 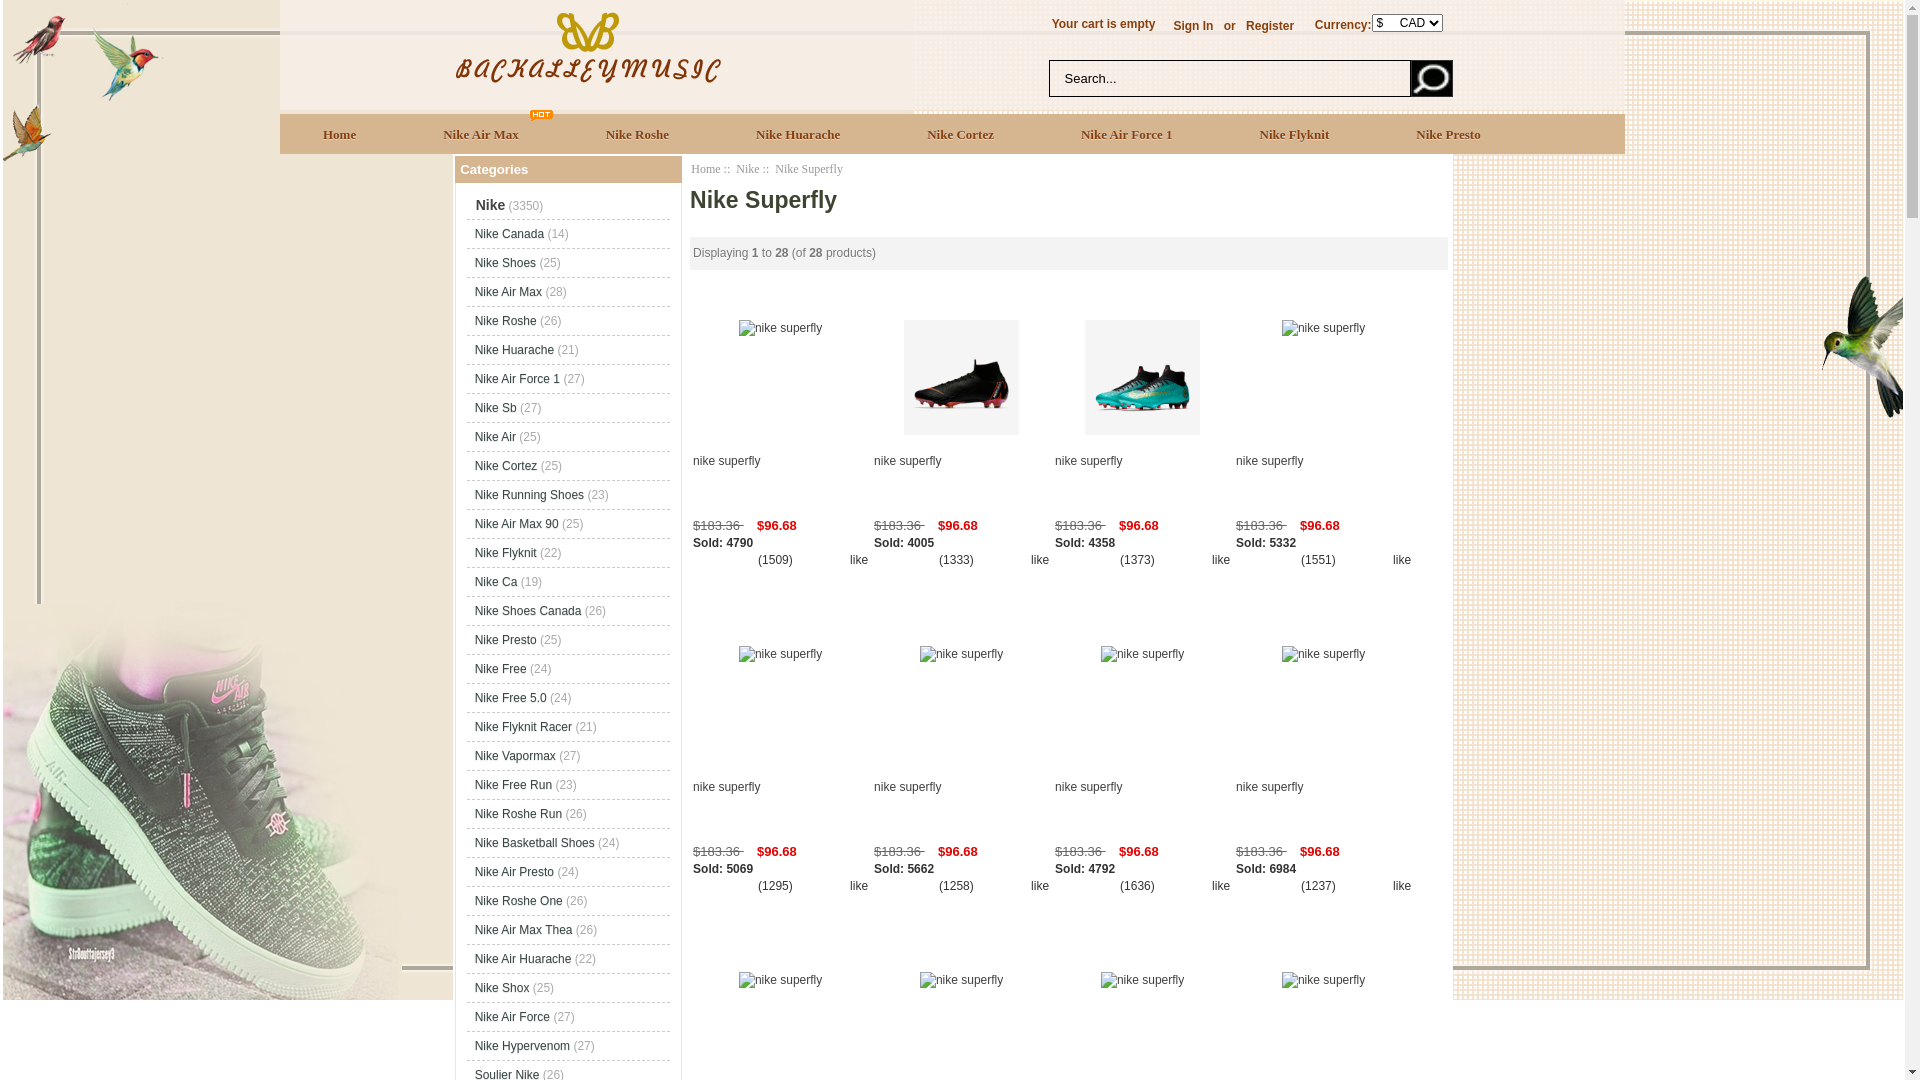 What do you see at coordinates (518, 379) in the screenshot?
I see `Nike Air Force 1` at bounding box center [518, 379].